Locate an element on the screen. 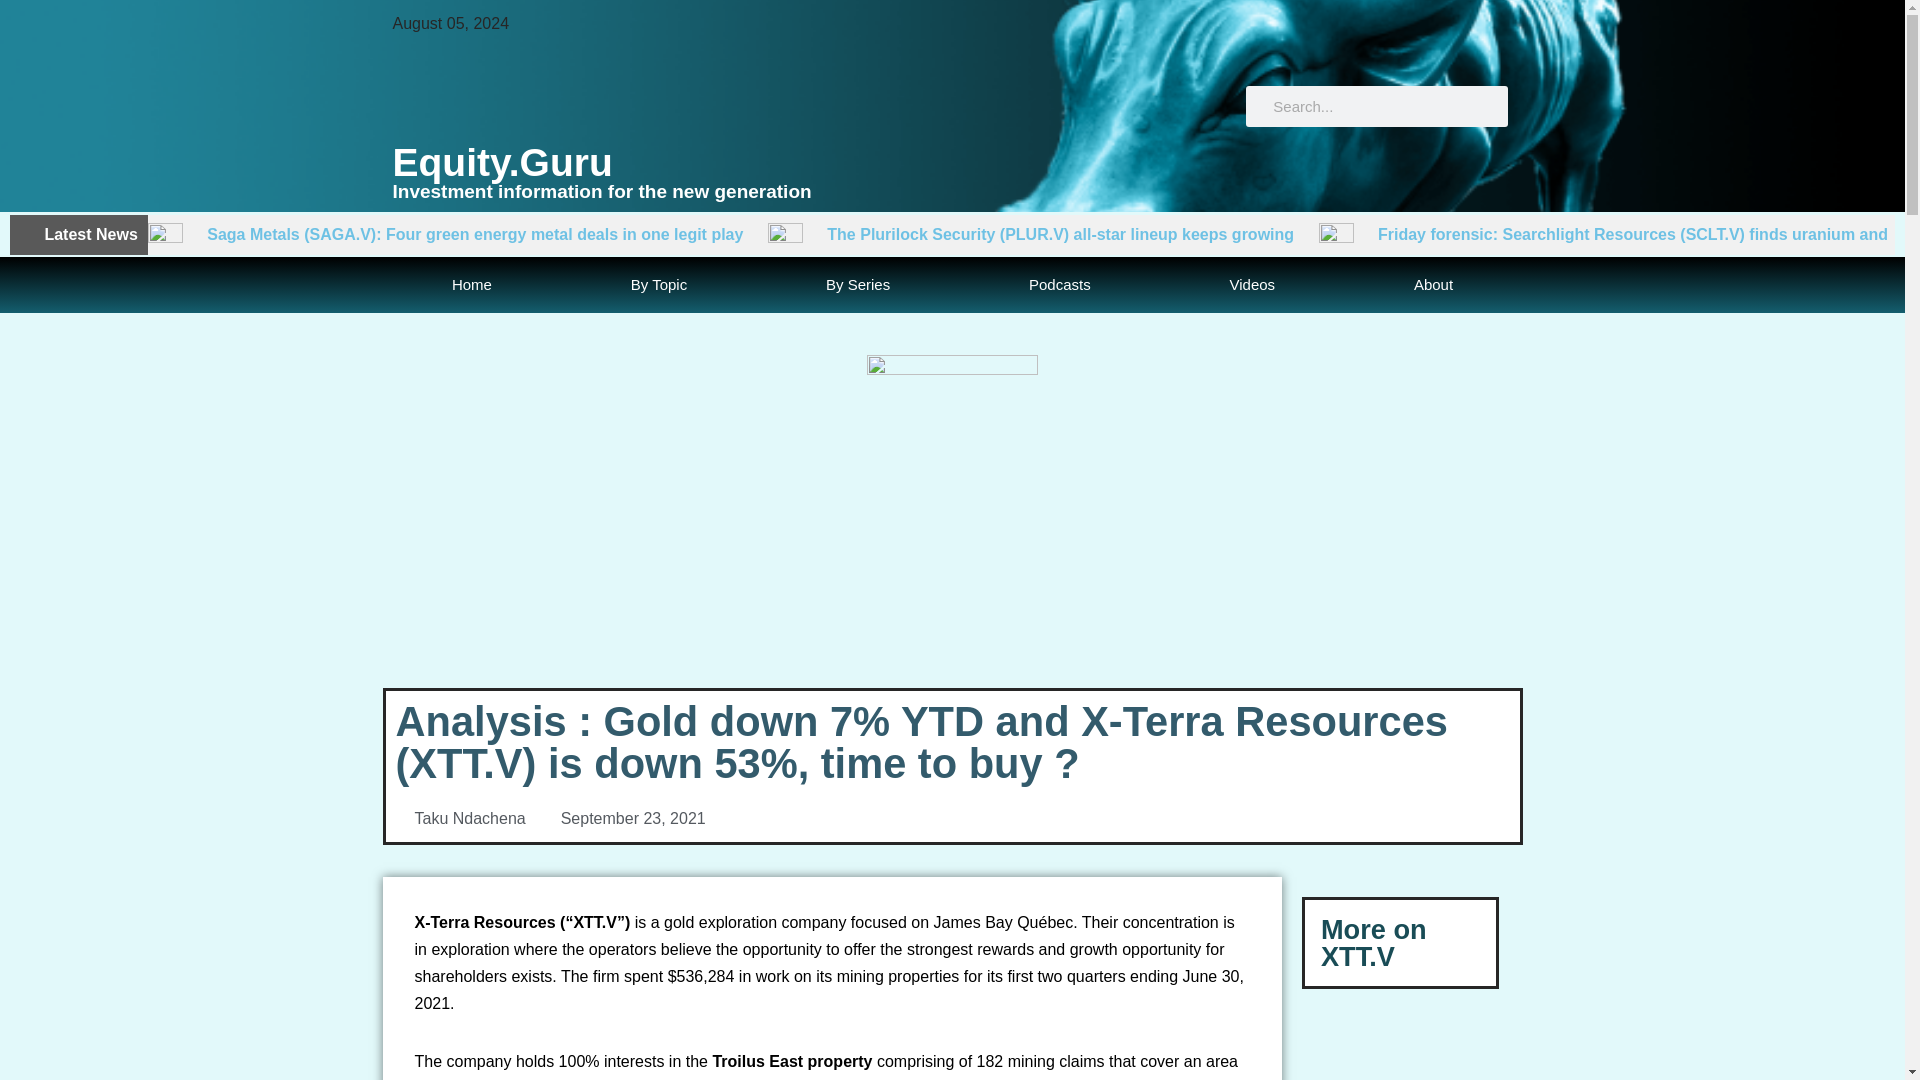 This screenshot has width=1920, height=1080. Home is located at coordinates (471, 285).